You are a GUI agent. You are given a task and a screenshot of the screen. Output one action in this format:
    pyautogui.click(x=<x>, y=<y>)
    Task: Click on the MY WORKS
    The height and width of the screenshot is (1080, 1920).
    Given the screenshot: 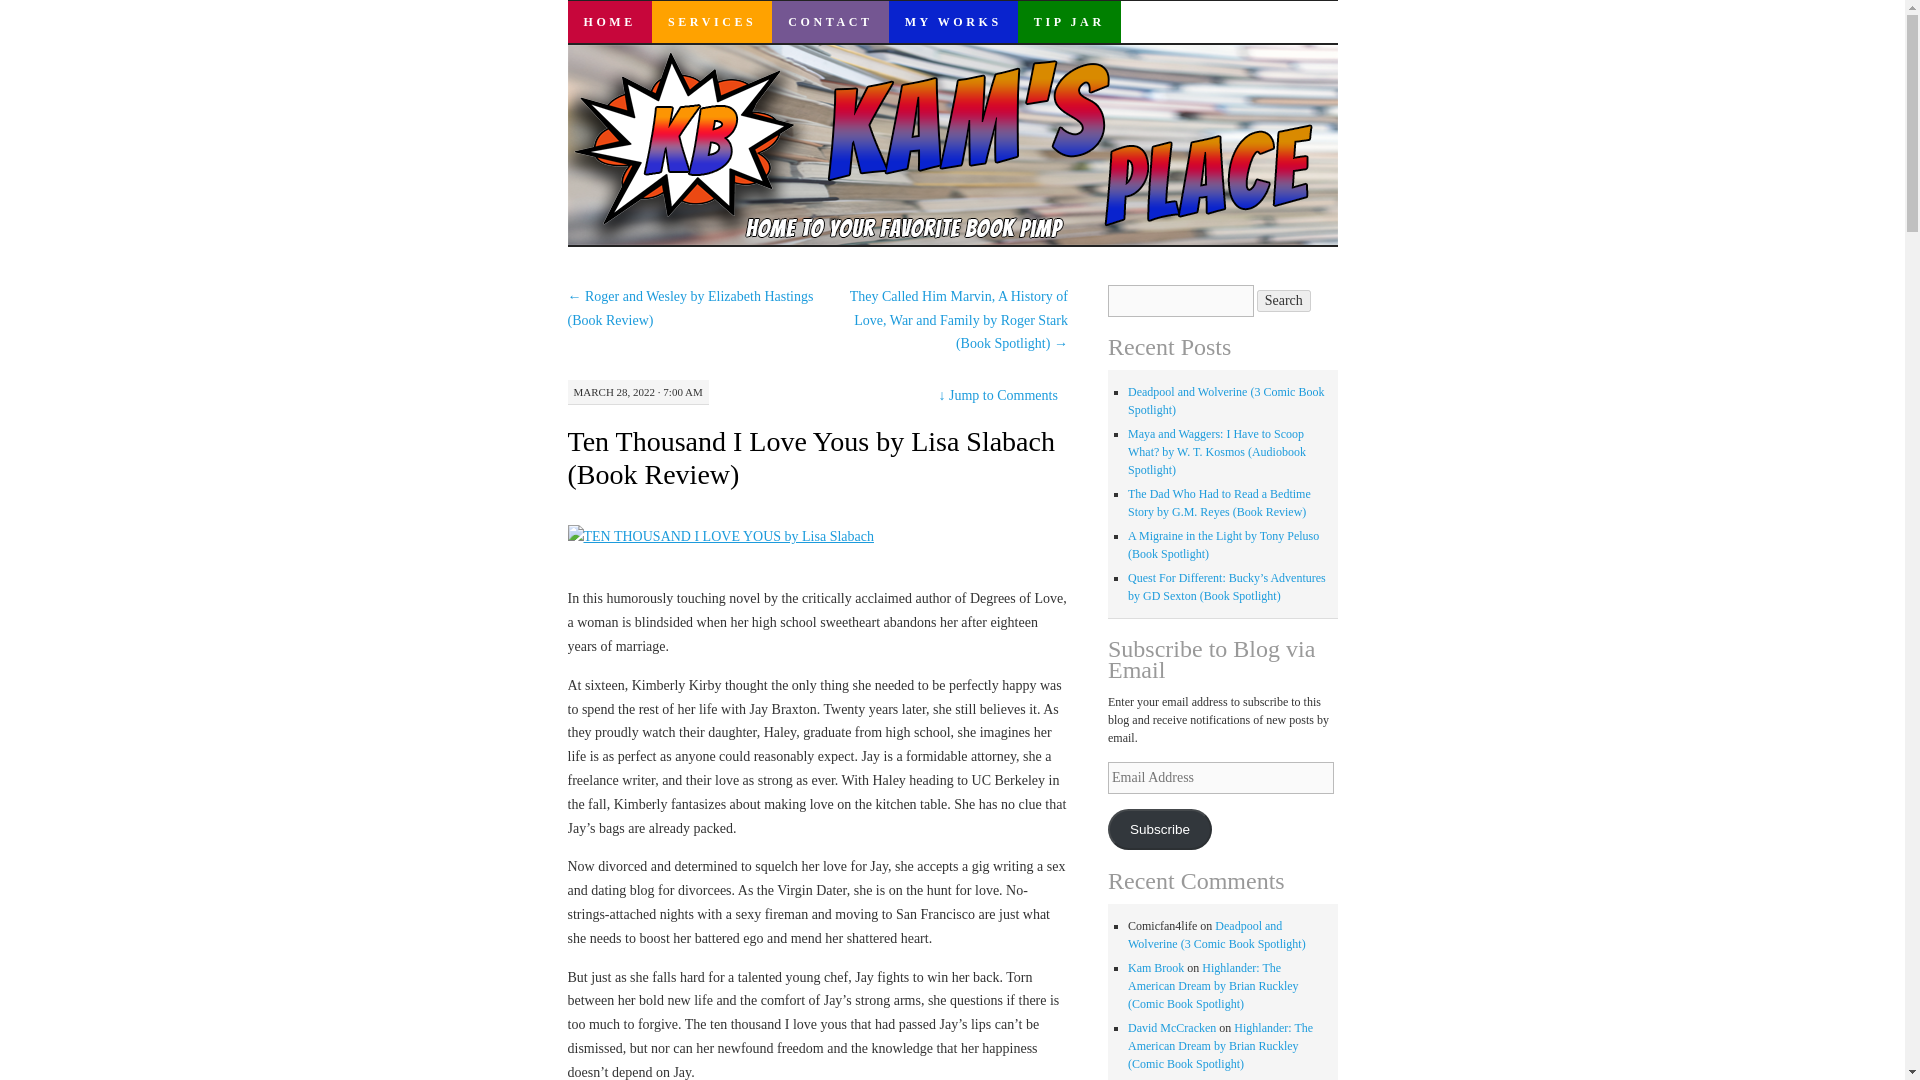 What is the action you would take?
    pyautogui.click(x=952, y=22)
    